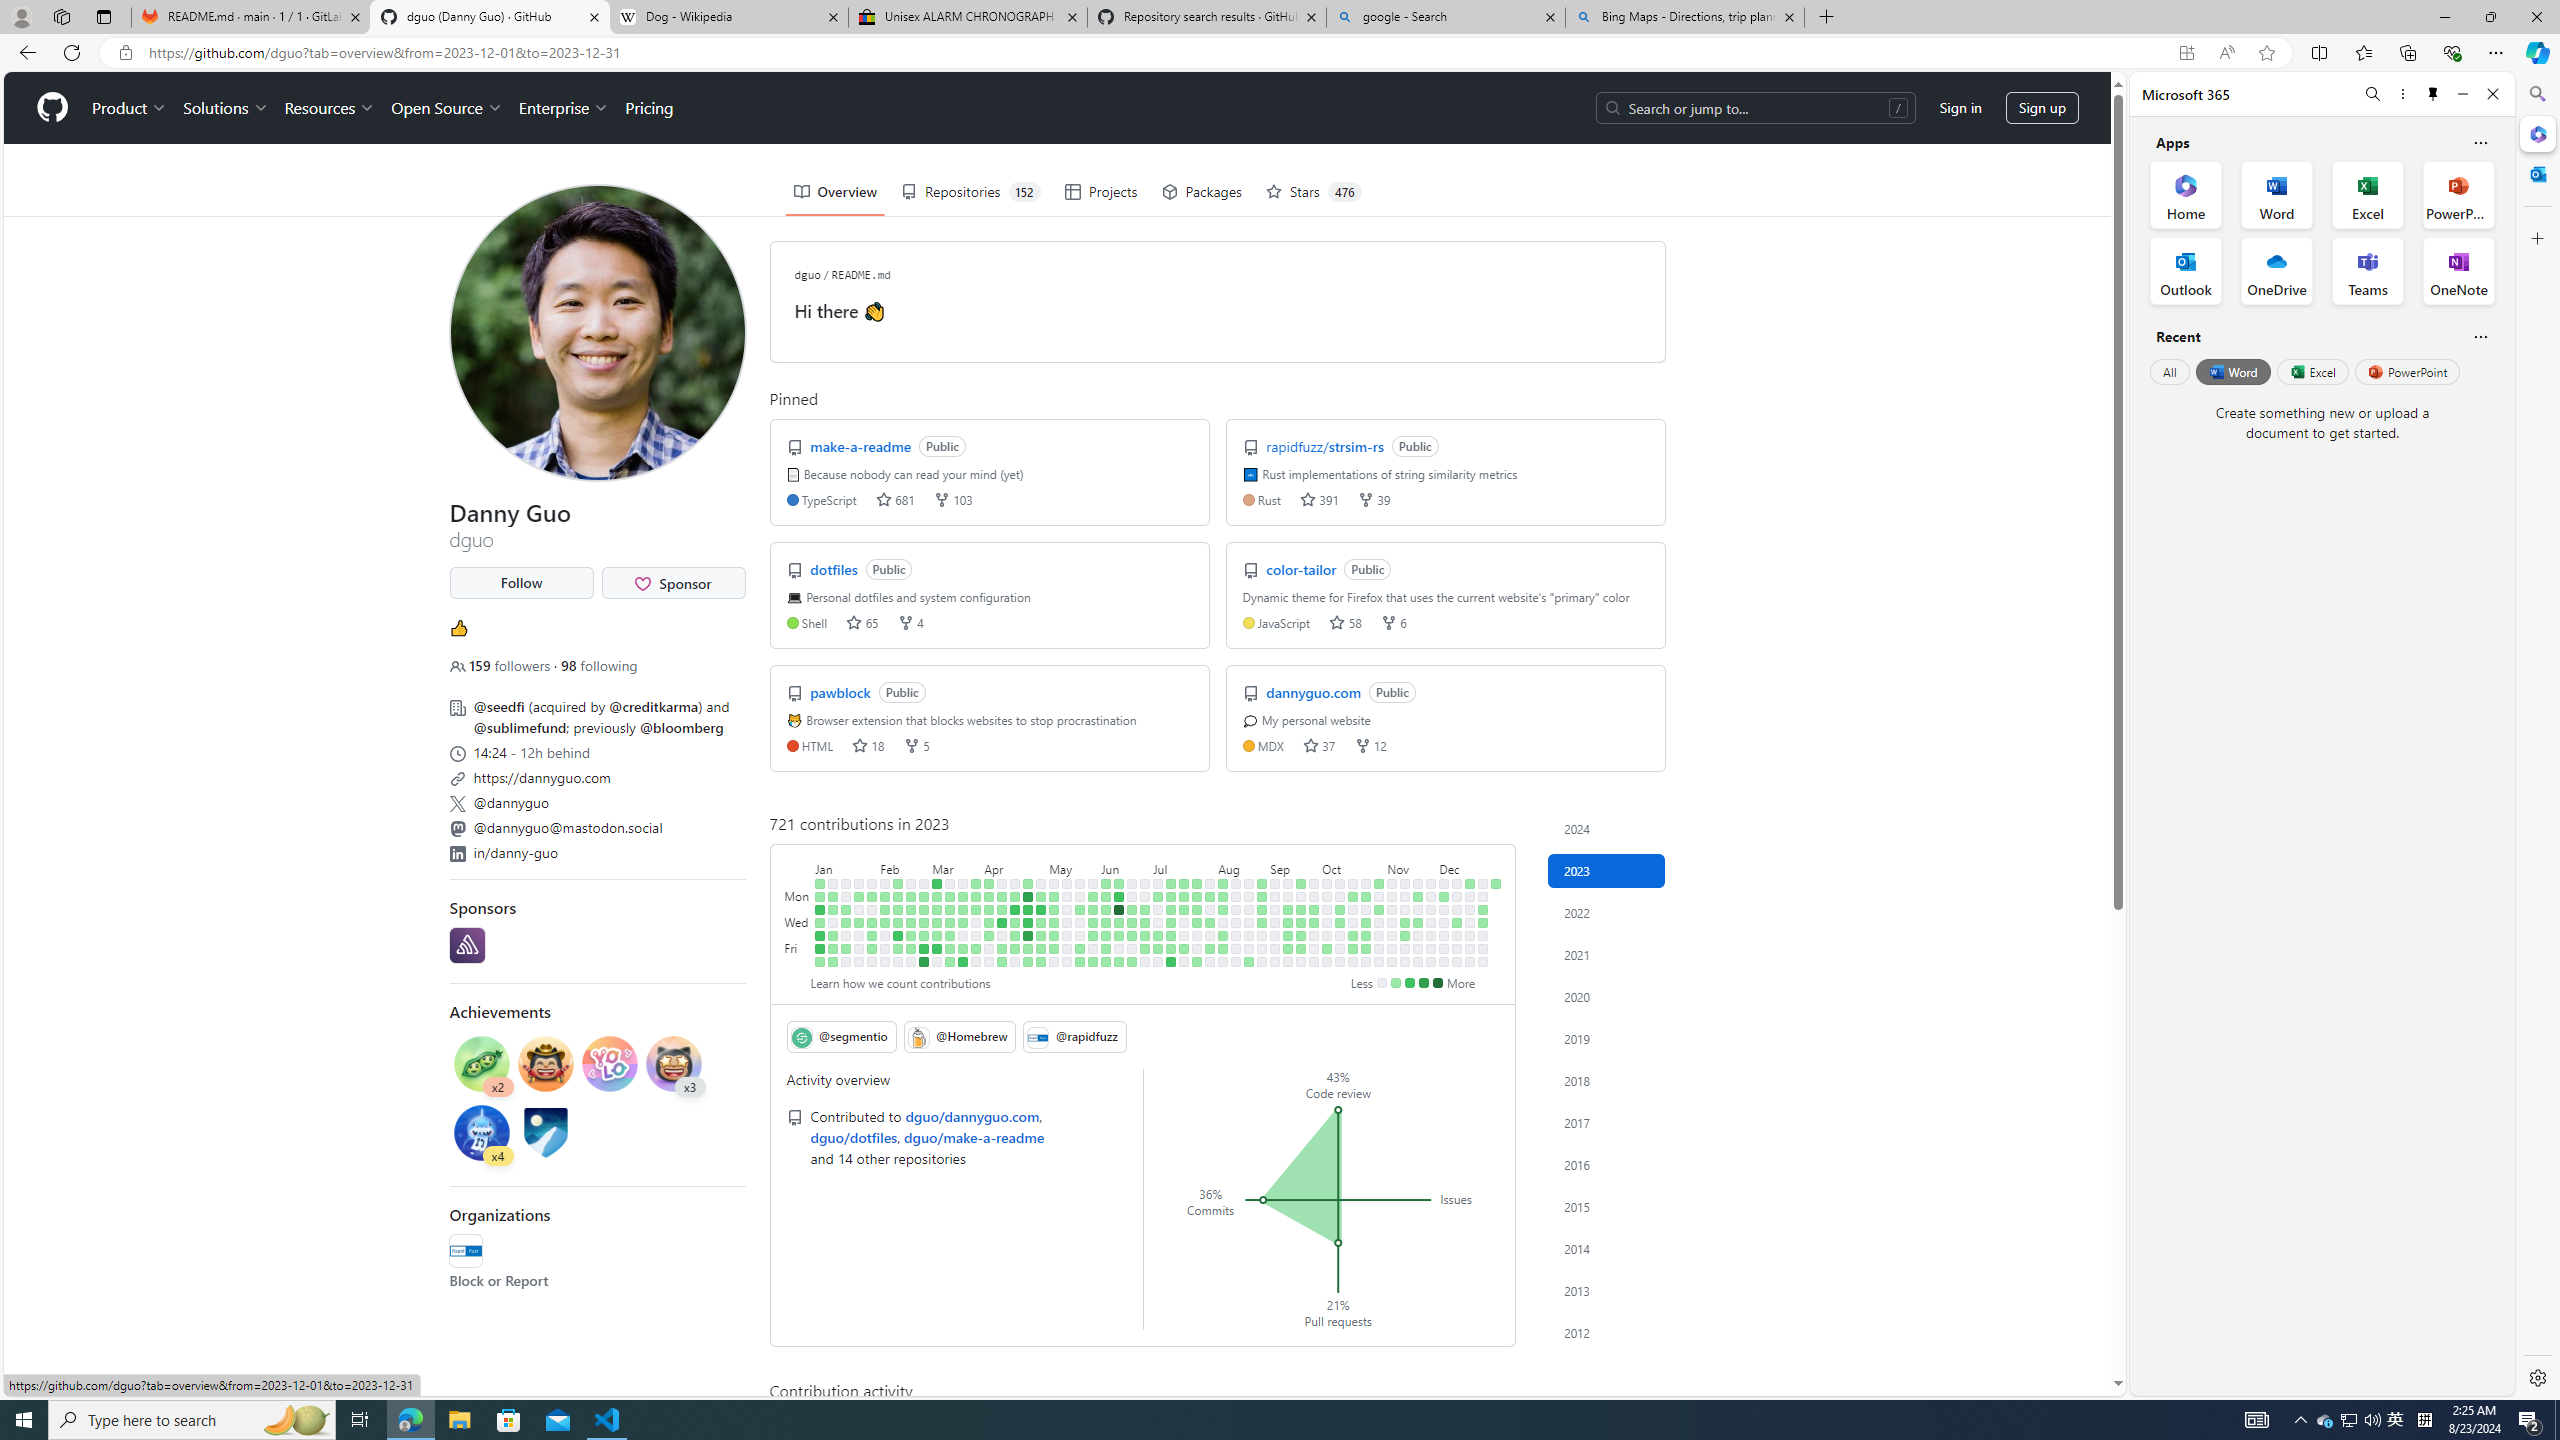 Image resolution: width=2560 pixels, height=1440 pixels. Describe the element at coordinates (1067, 935) in the screenshot. I see `No contributions on May 18th.` at that location.